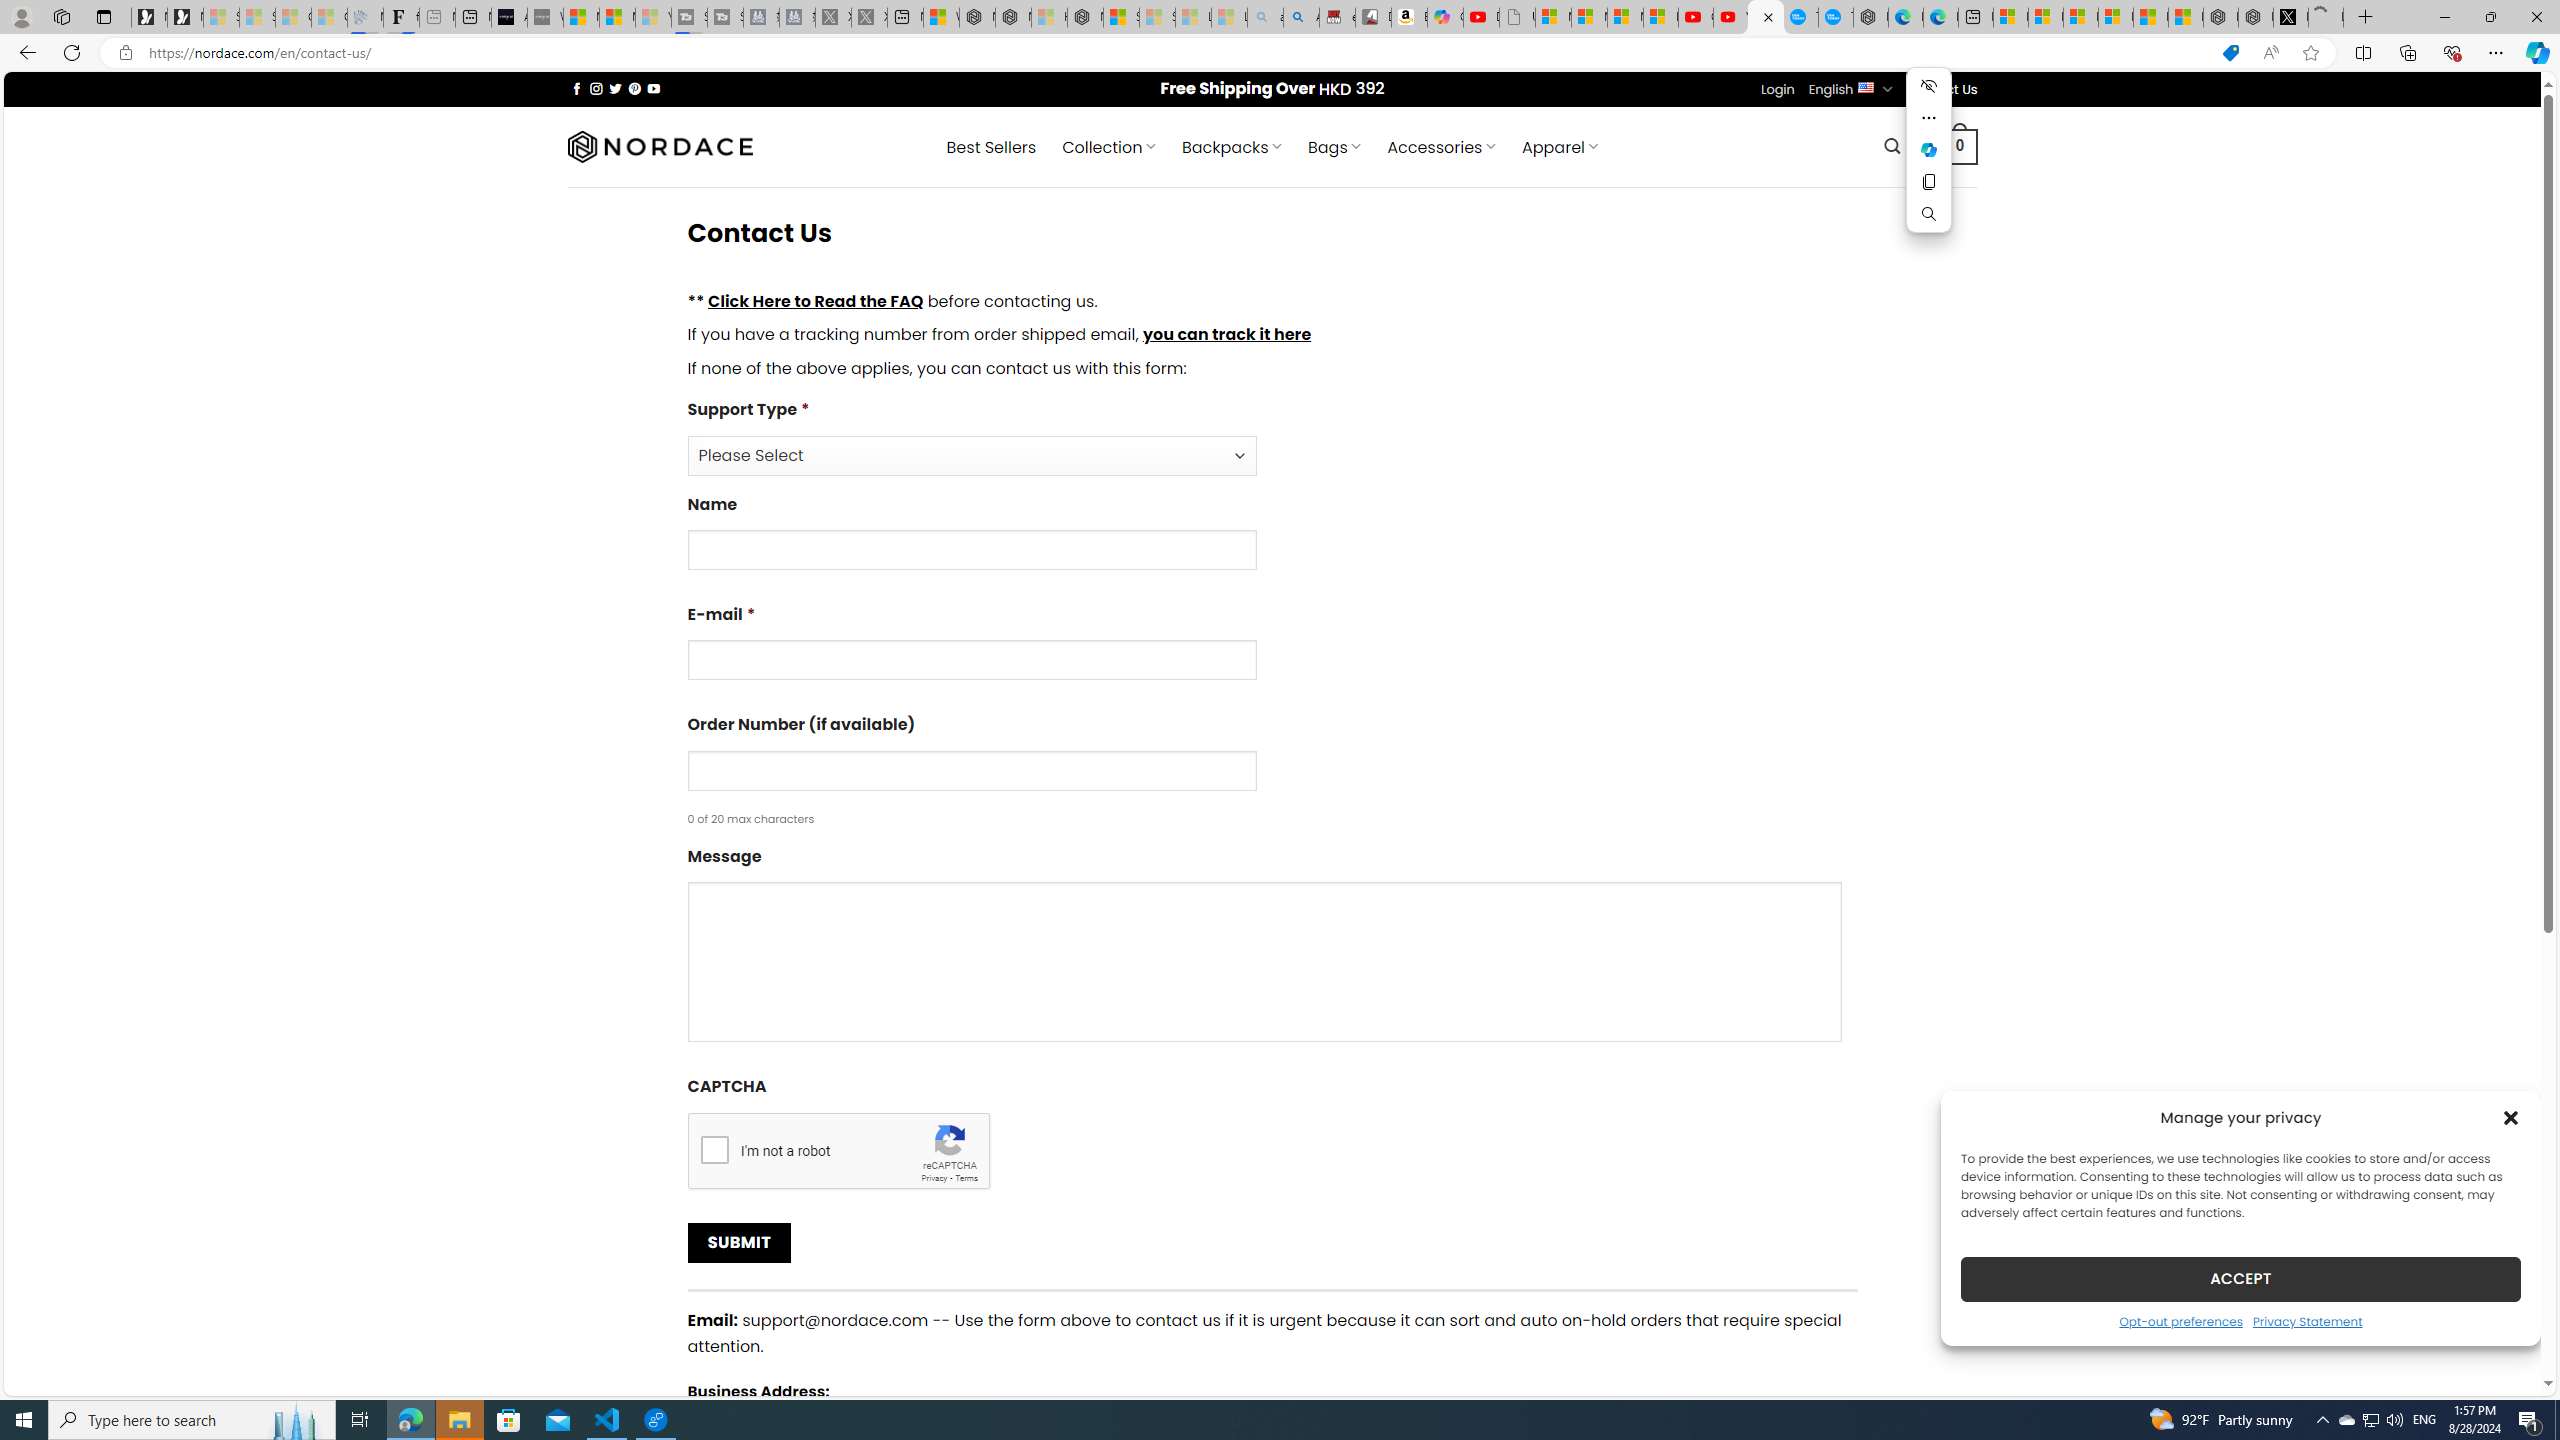  I want to click on Opt-out preferences, so click(2180, 1320).